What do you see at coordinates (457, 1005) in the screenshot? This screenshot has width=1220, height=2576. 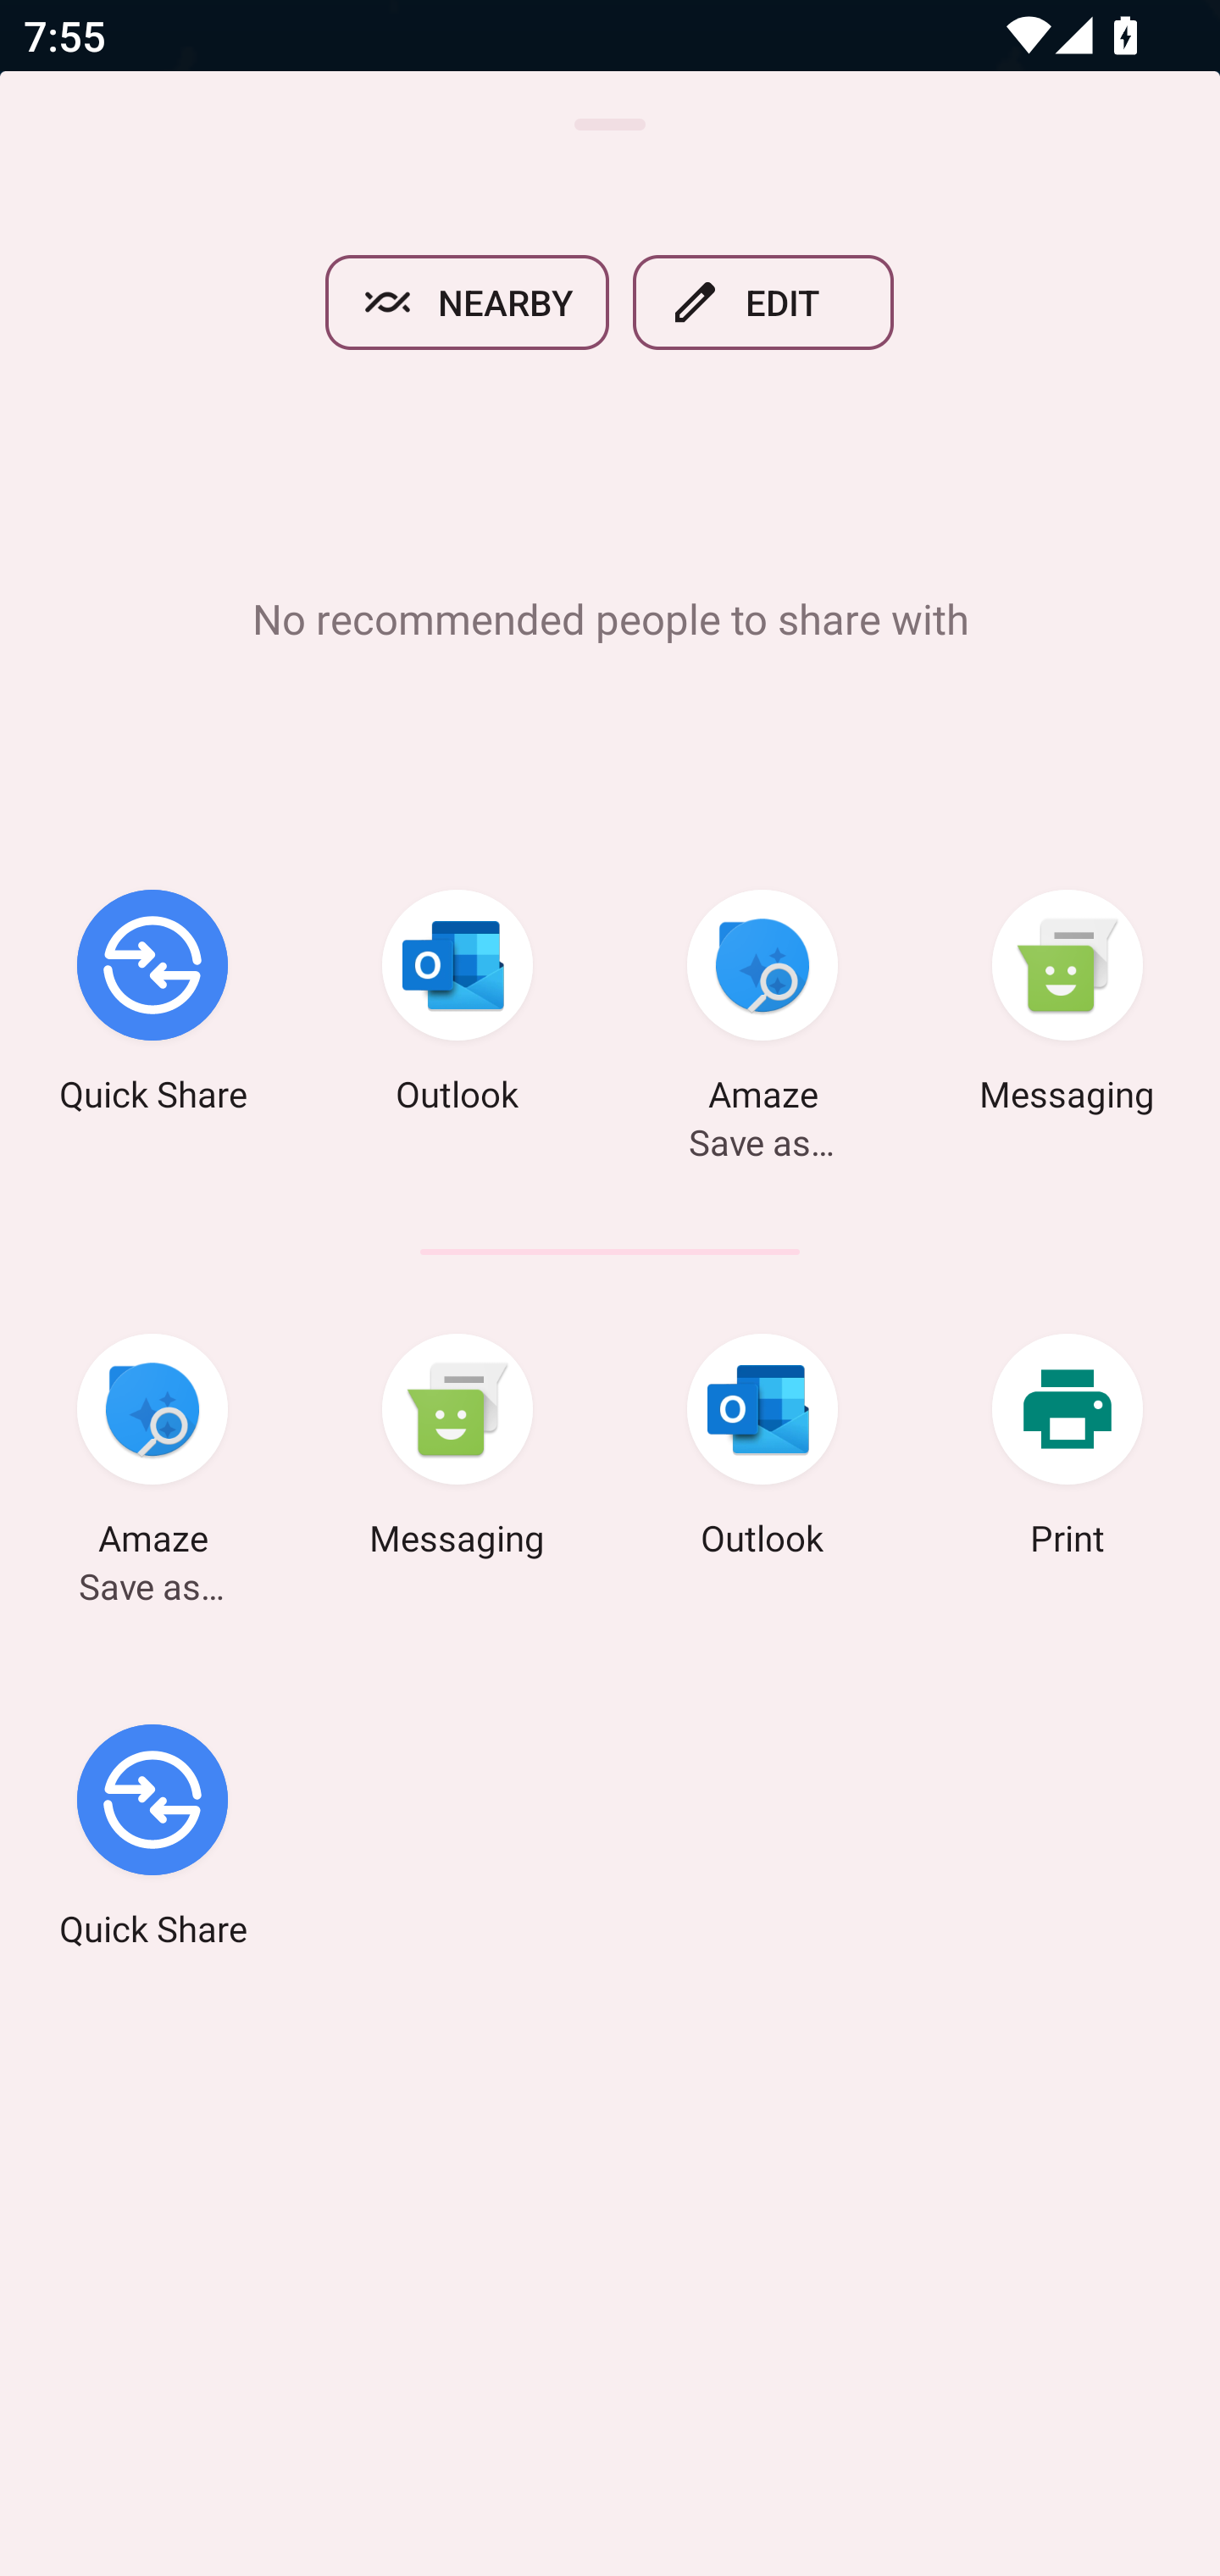 I see `Outlook` at bounding box center [457, 1005].